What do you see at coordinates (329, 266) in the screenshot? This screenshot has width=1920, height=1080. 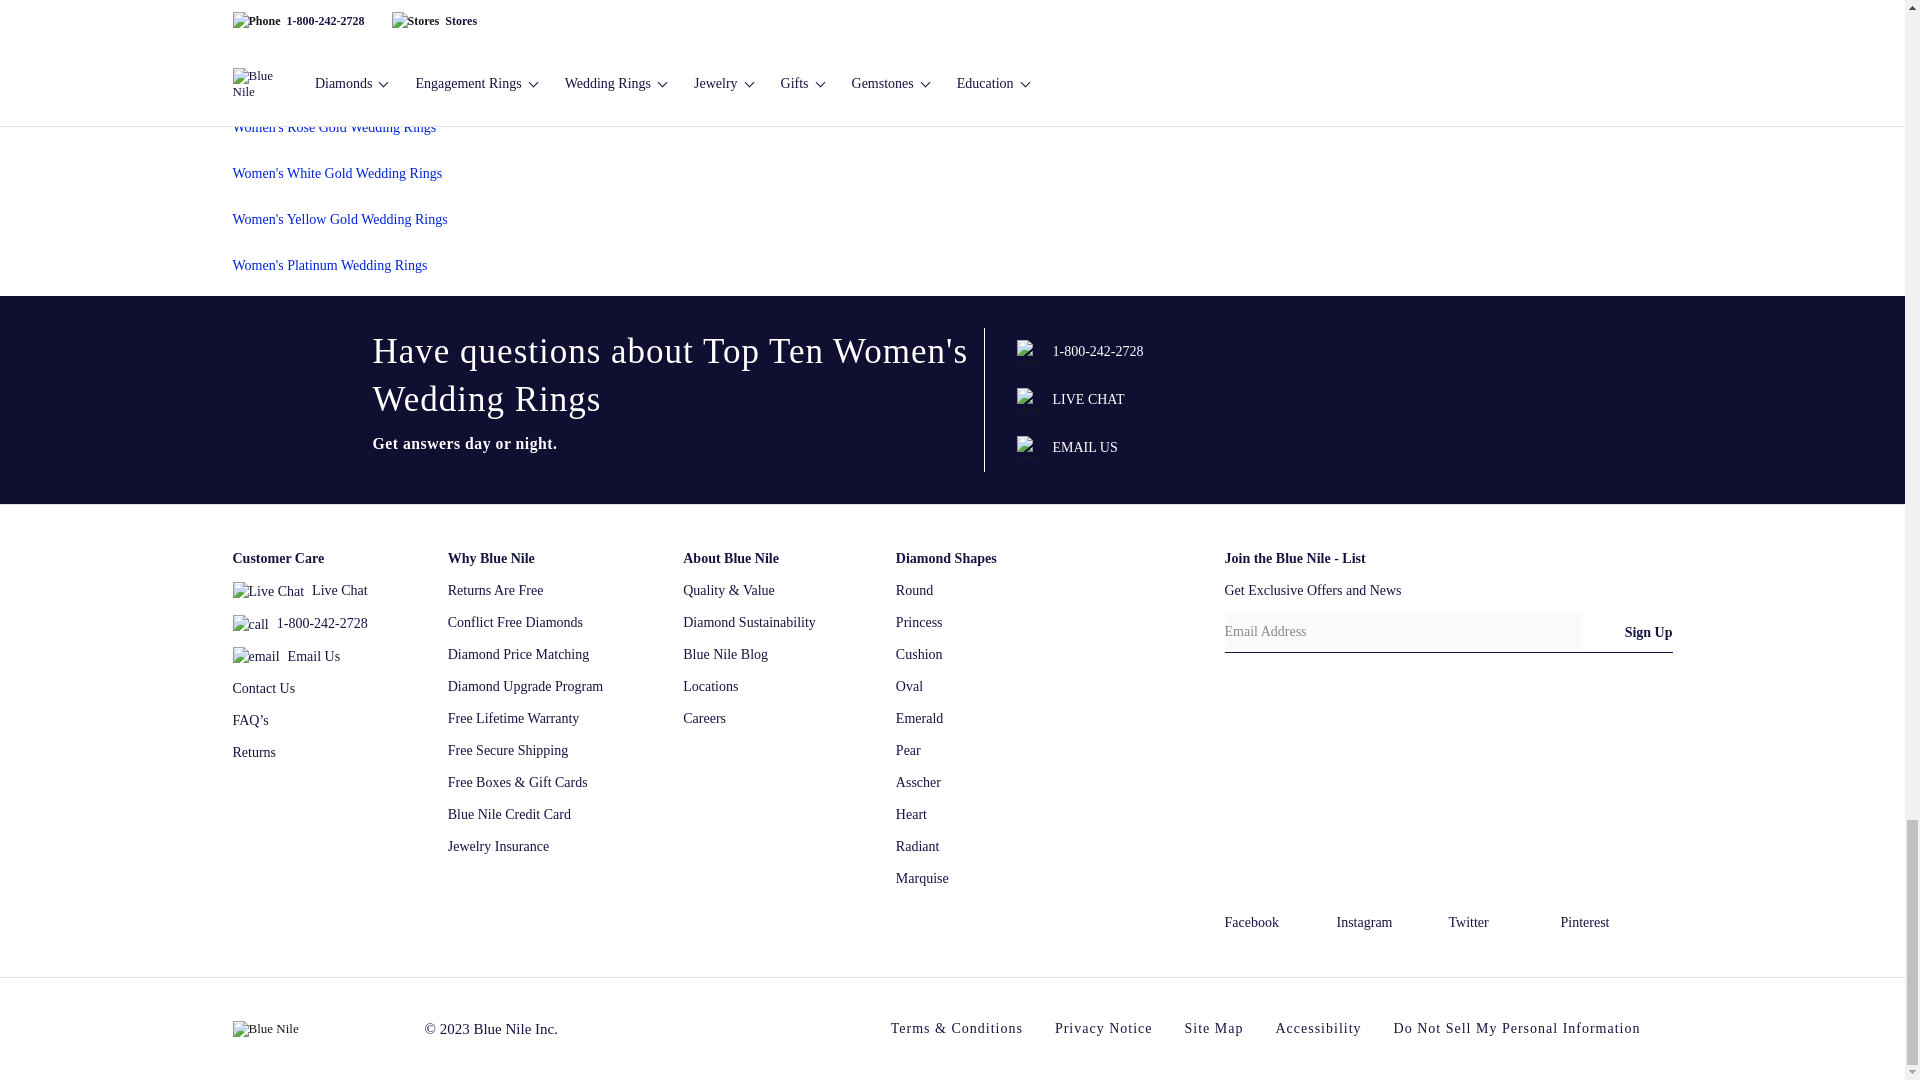 I see `Women's Platinum Wedding Rings` at bounding box center [329, 266].